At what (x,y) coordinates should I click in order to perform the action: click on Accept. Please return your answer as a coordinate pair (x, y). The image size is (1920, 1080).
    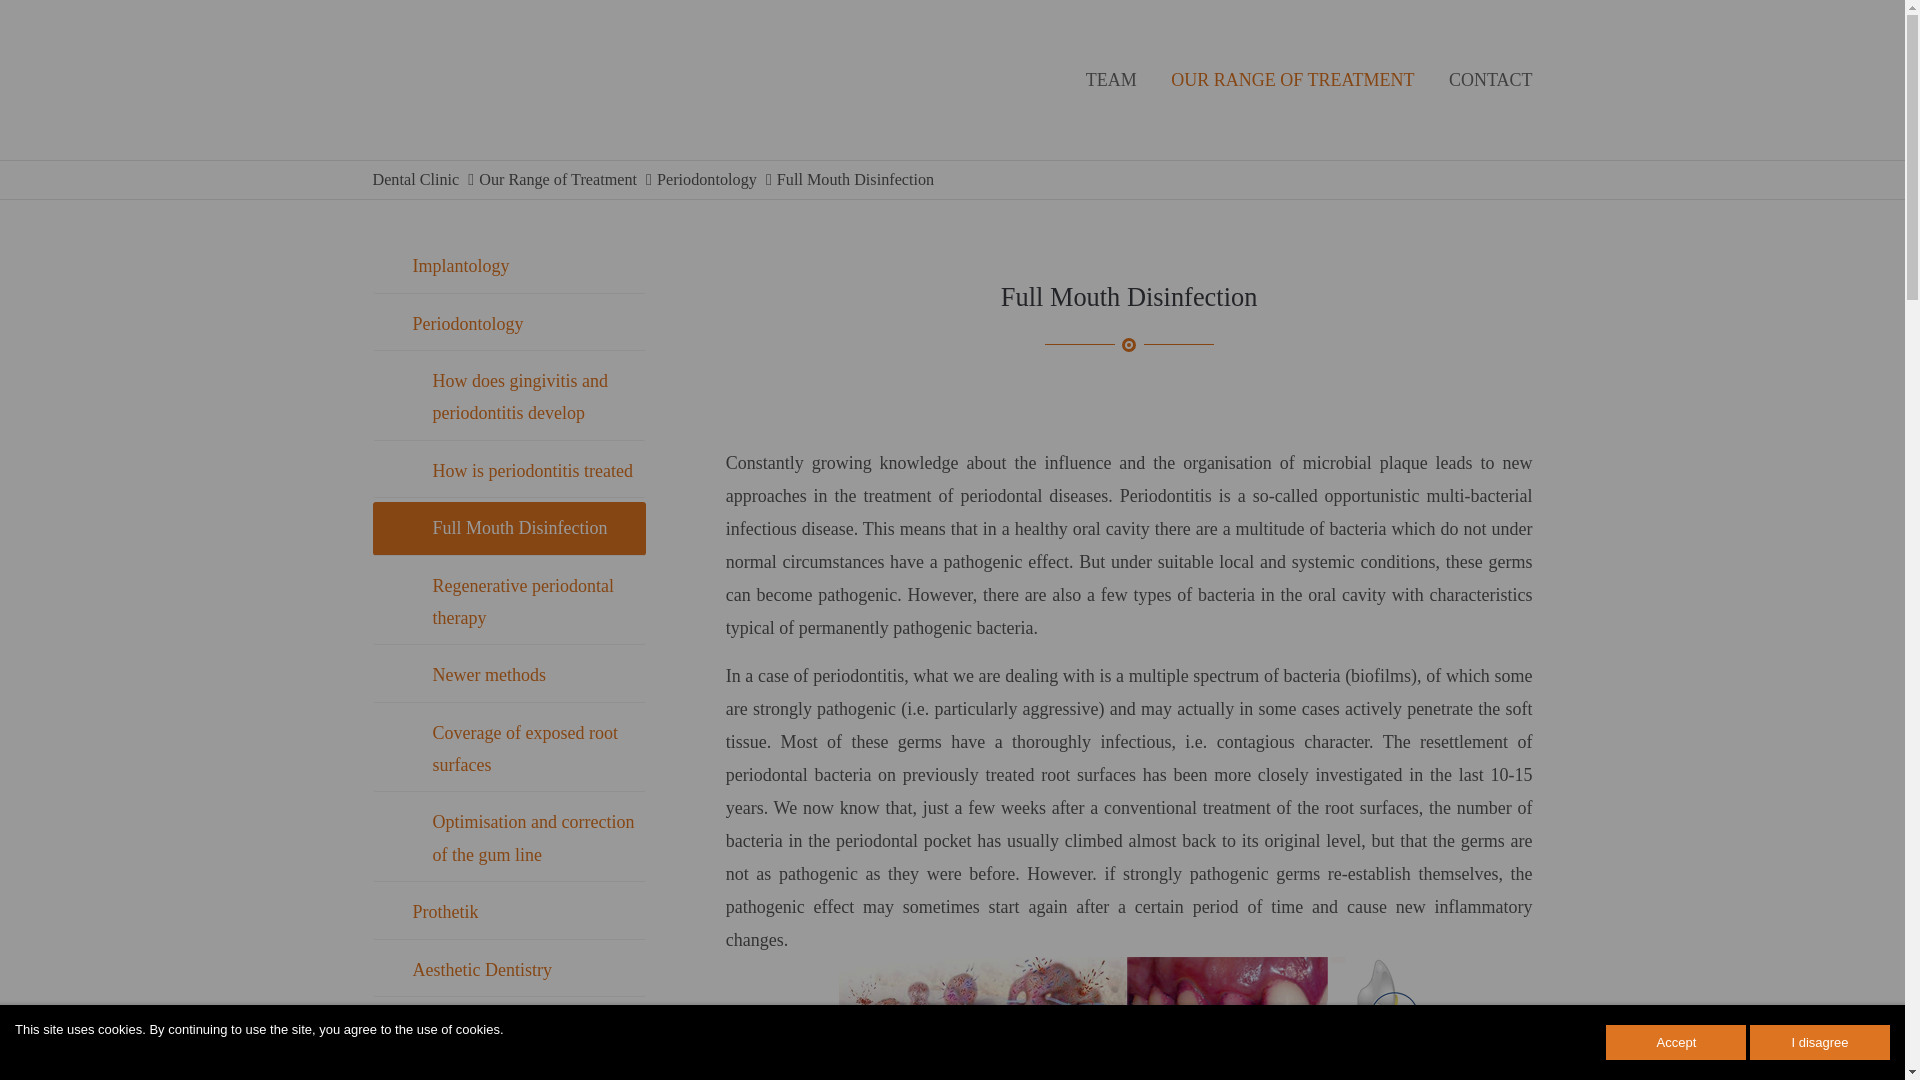
    Looking at the image, I should click on (1675, 1042).